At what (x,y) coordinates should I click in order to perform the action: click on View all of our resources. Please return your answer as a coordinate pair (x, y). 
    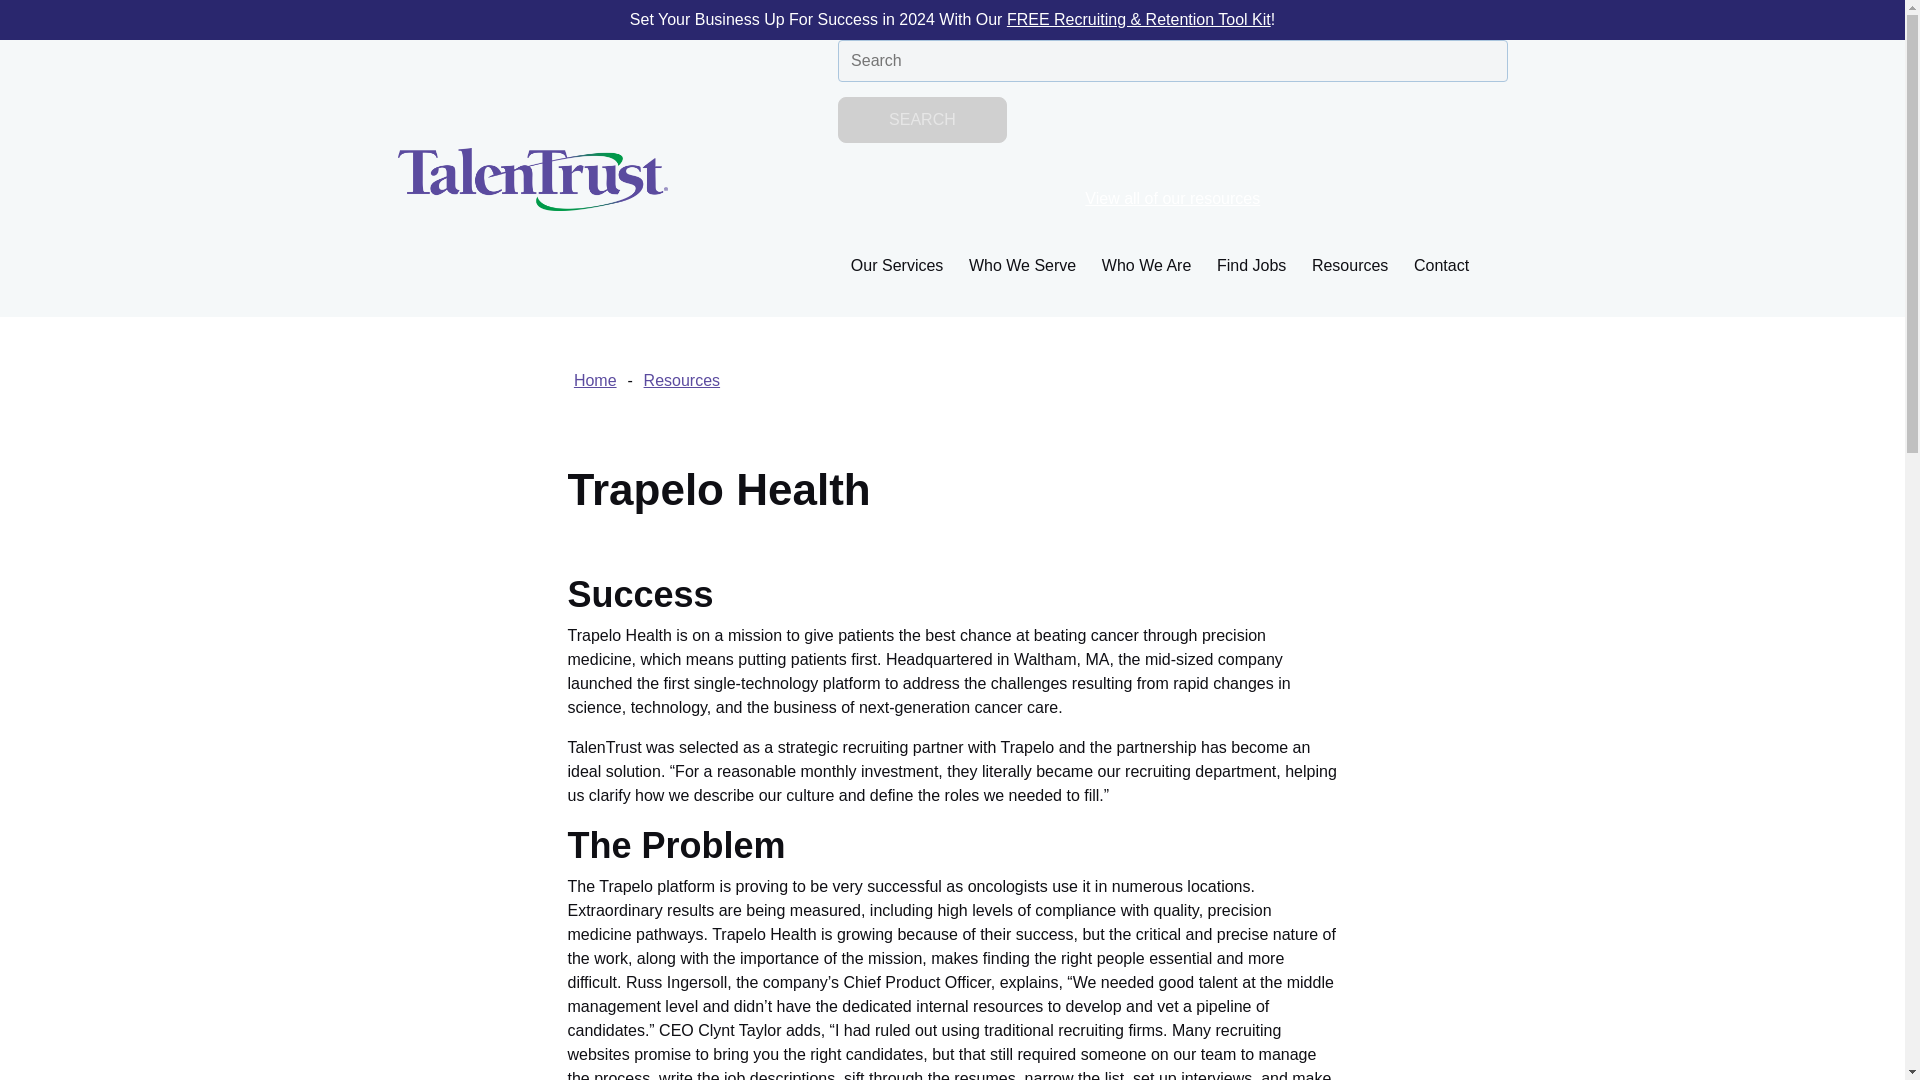
    Looking at the image, I should click on (1172, 198).